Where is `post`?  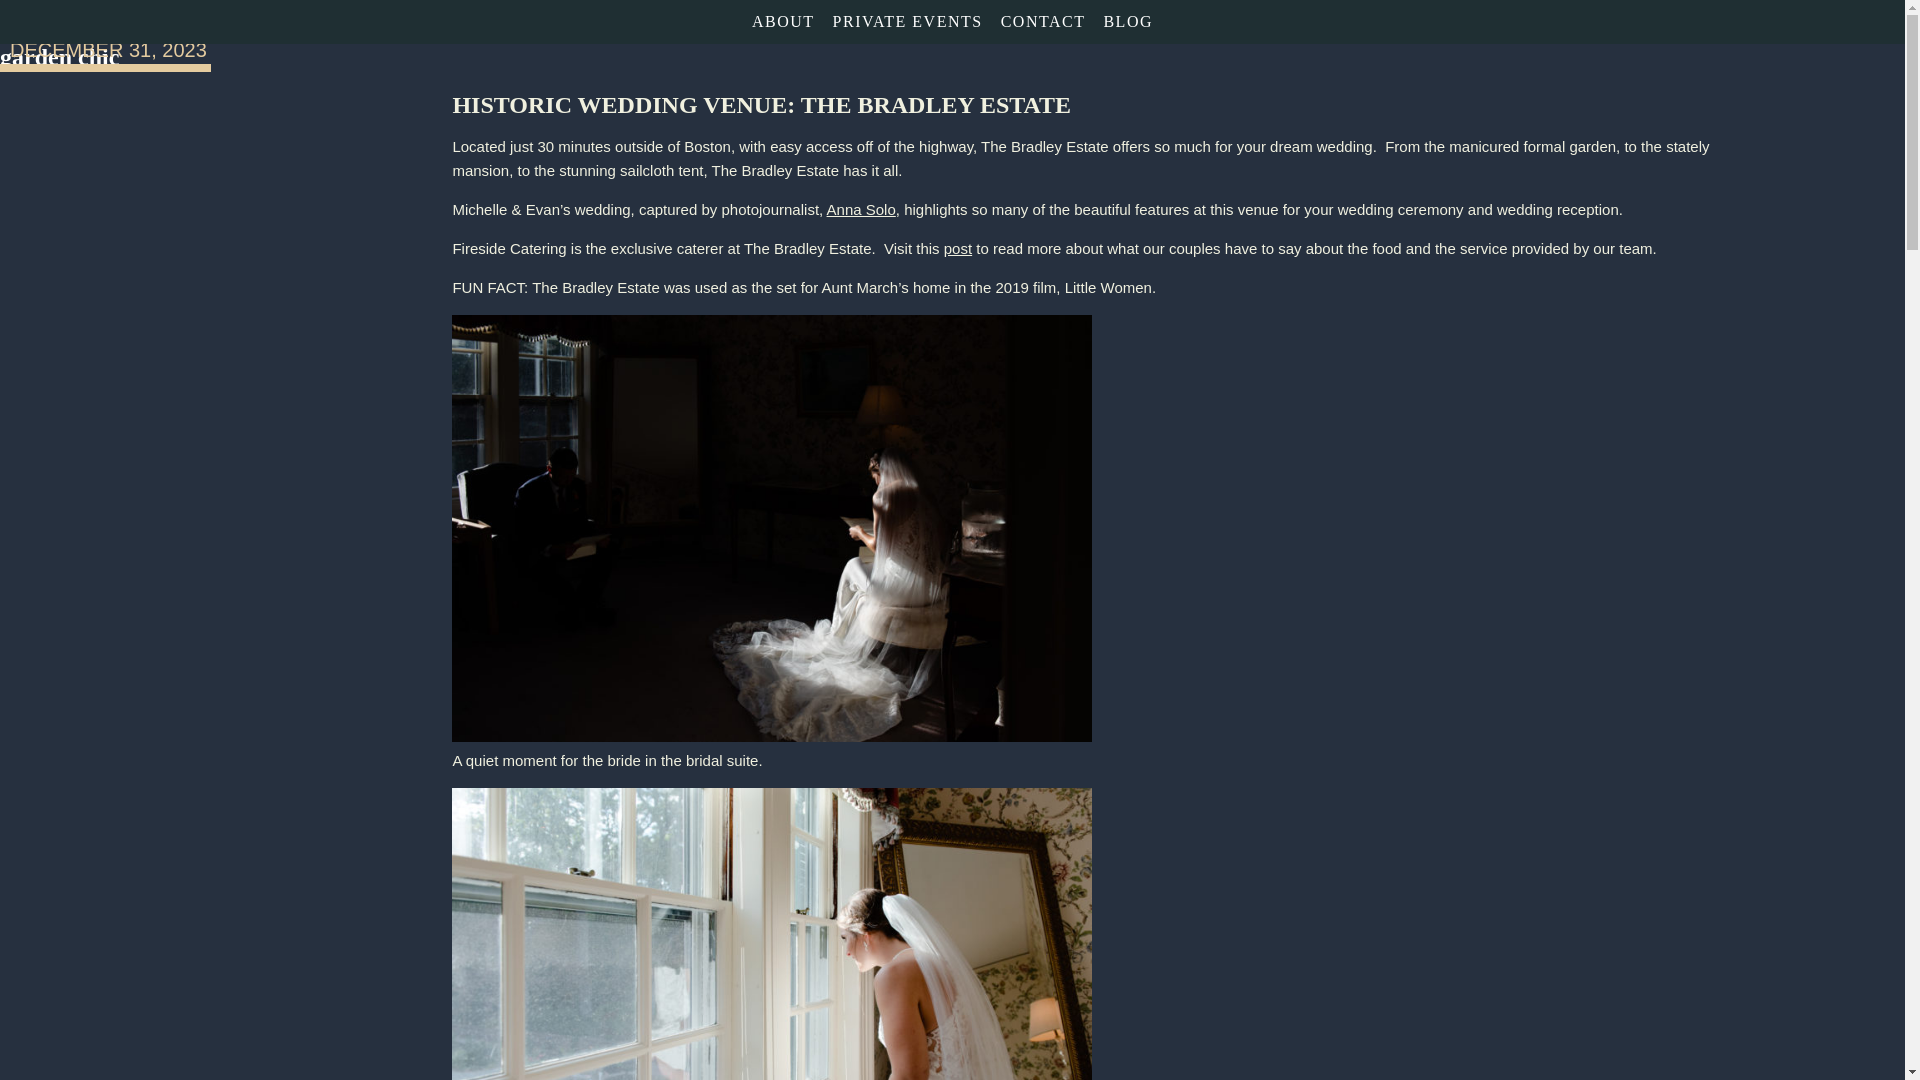
post is located at coordinates (958, 248).